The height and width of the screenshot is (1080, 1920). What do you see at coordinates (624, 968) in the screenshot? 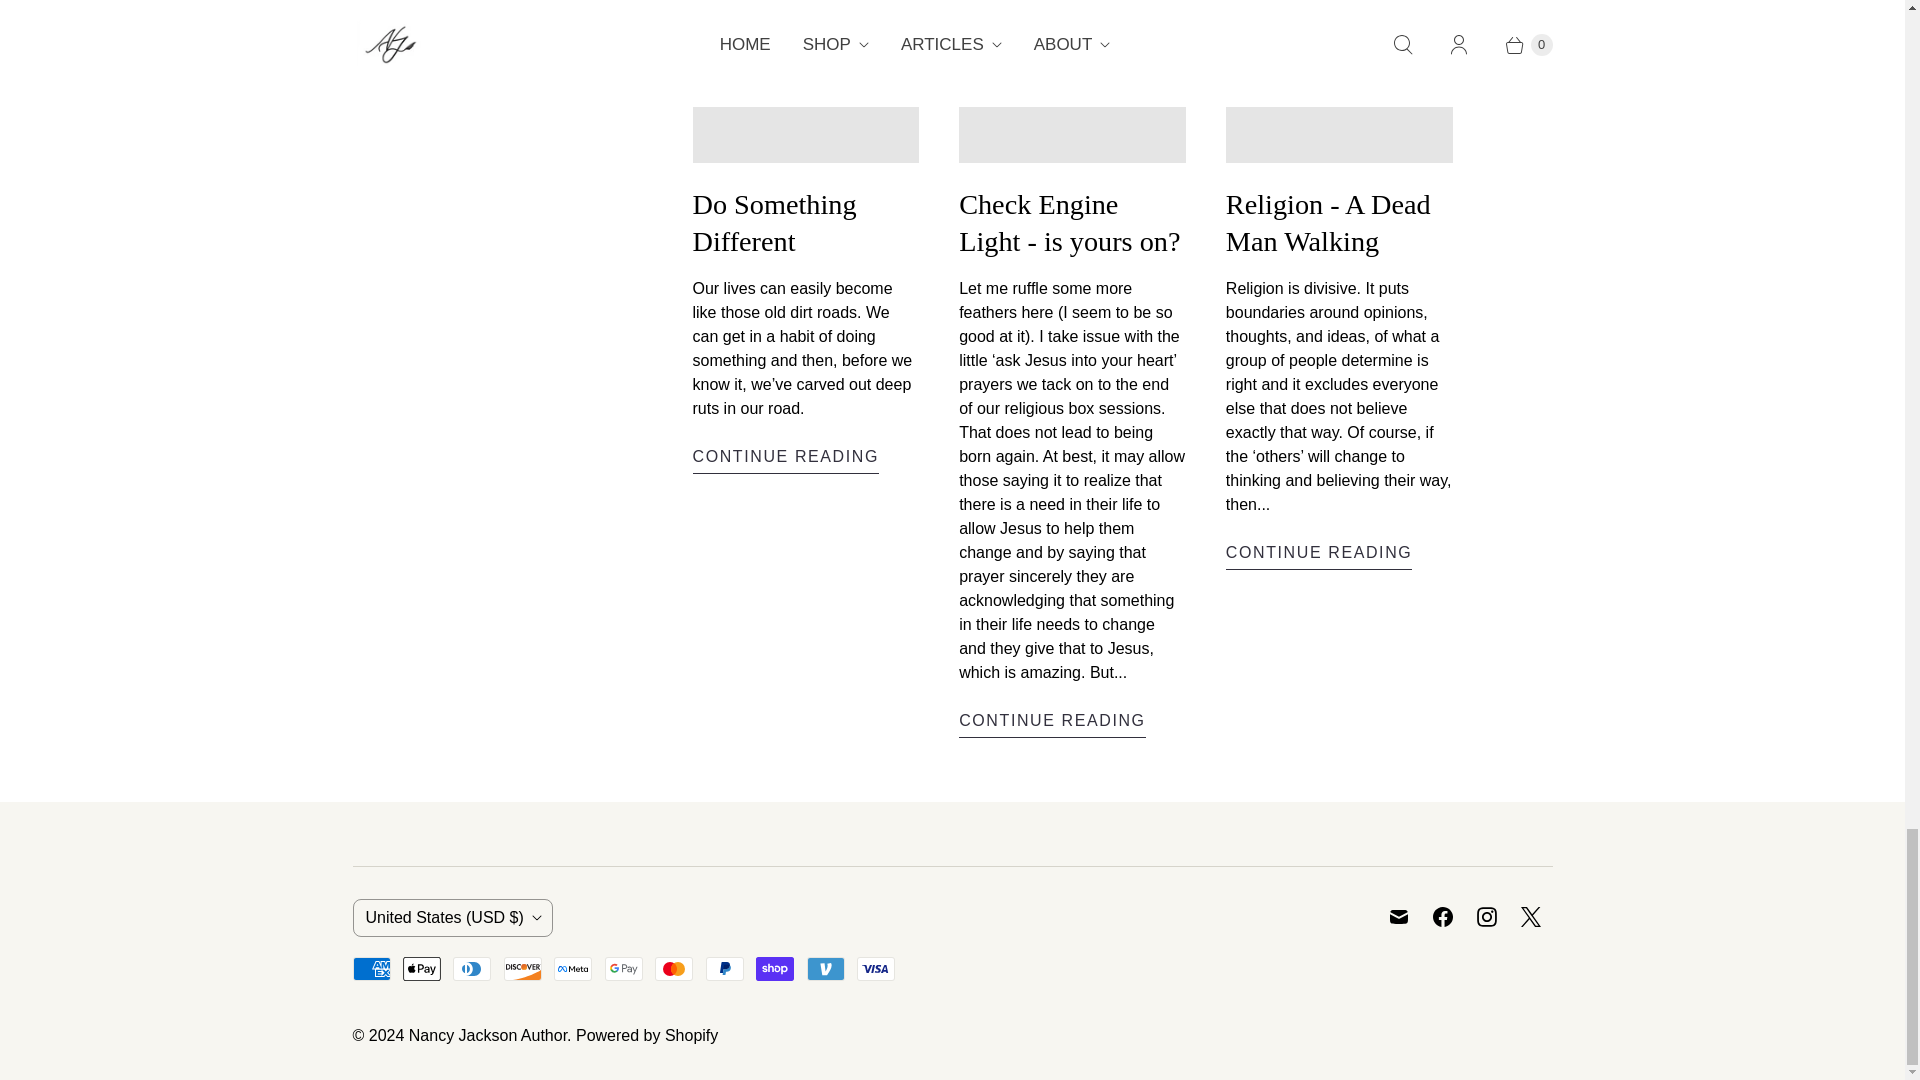
I see `Google Pay` at bounding box center [624, 968].